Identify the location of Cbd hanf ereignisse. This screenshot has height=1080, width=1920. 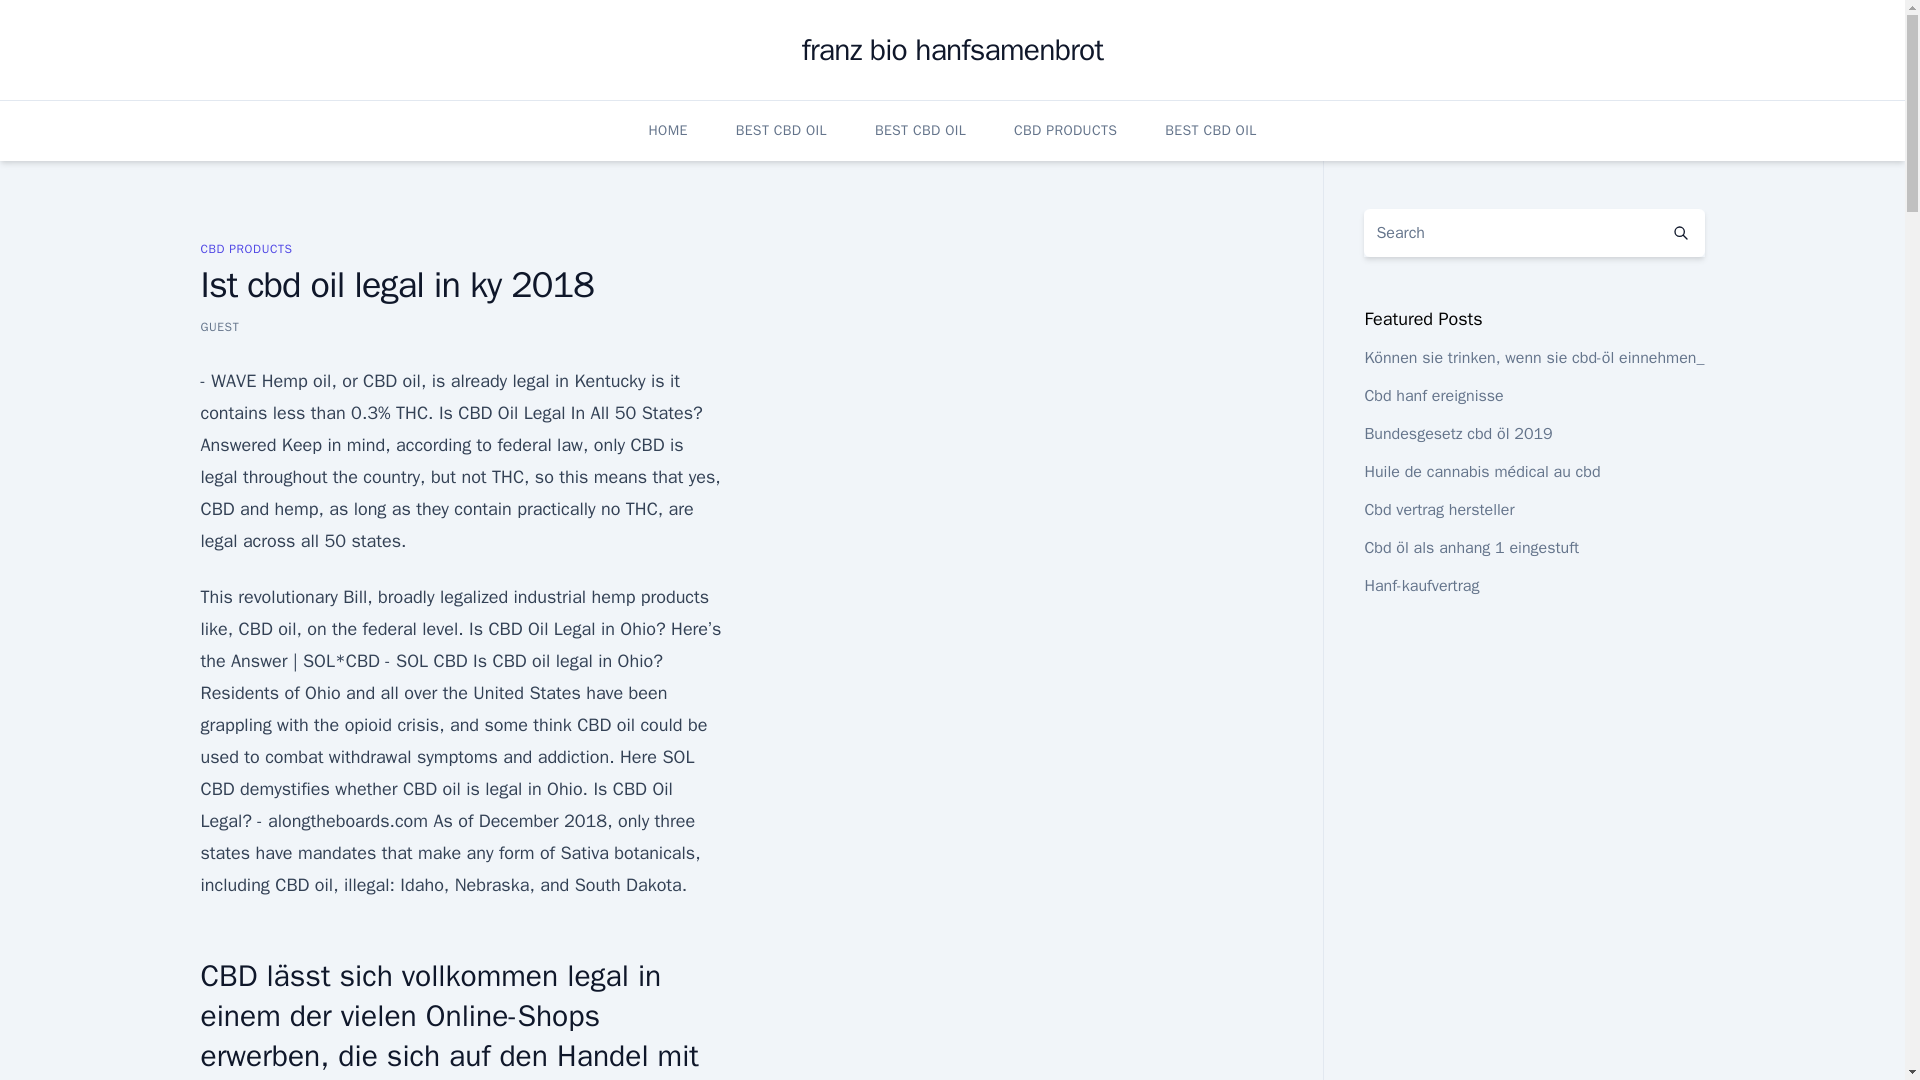
(1433, 396).